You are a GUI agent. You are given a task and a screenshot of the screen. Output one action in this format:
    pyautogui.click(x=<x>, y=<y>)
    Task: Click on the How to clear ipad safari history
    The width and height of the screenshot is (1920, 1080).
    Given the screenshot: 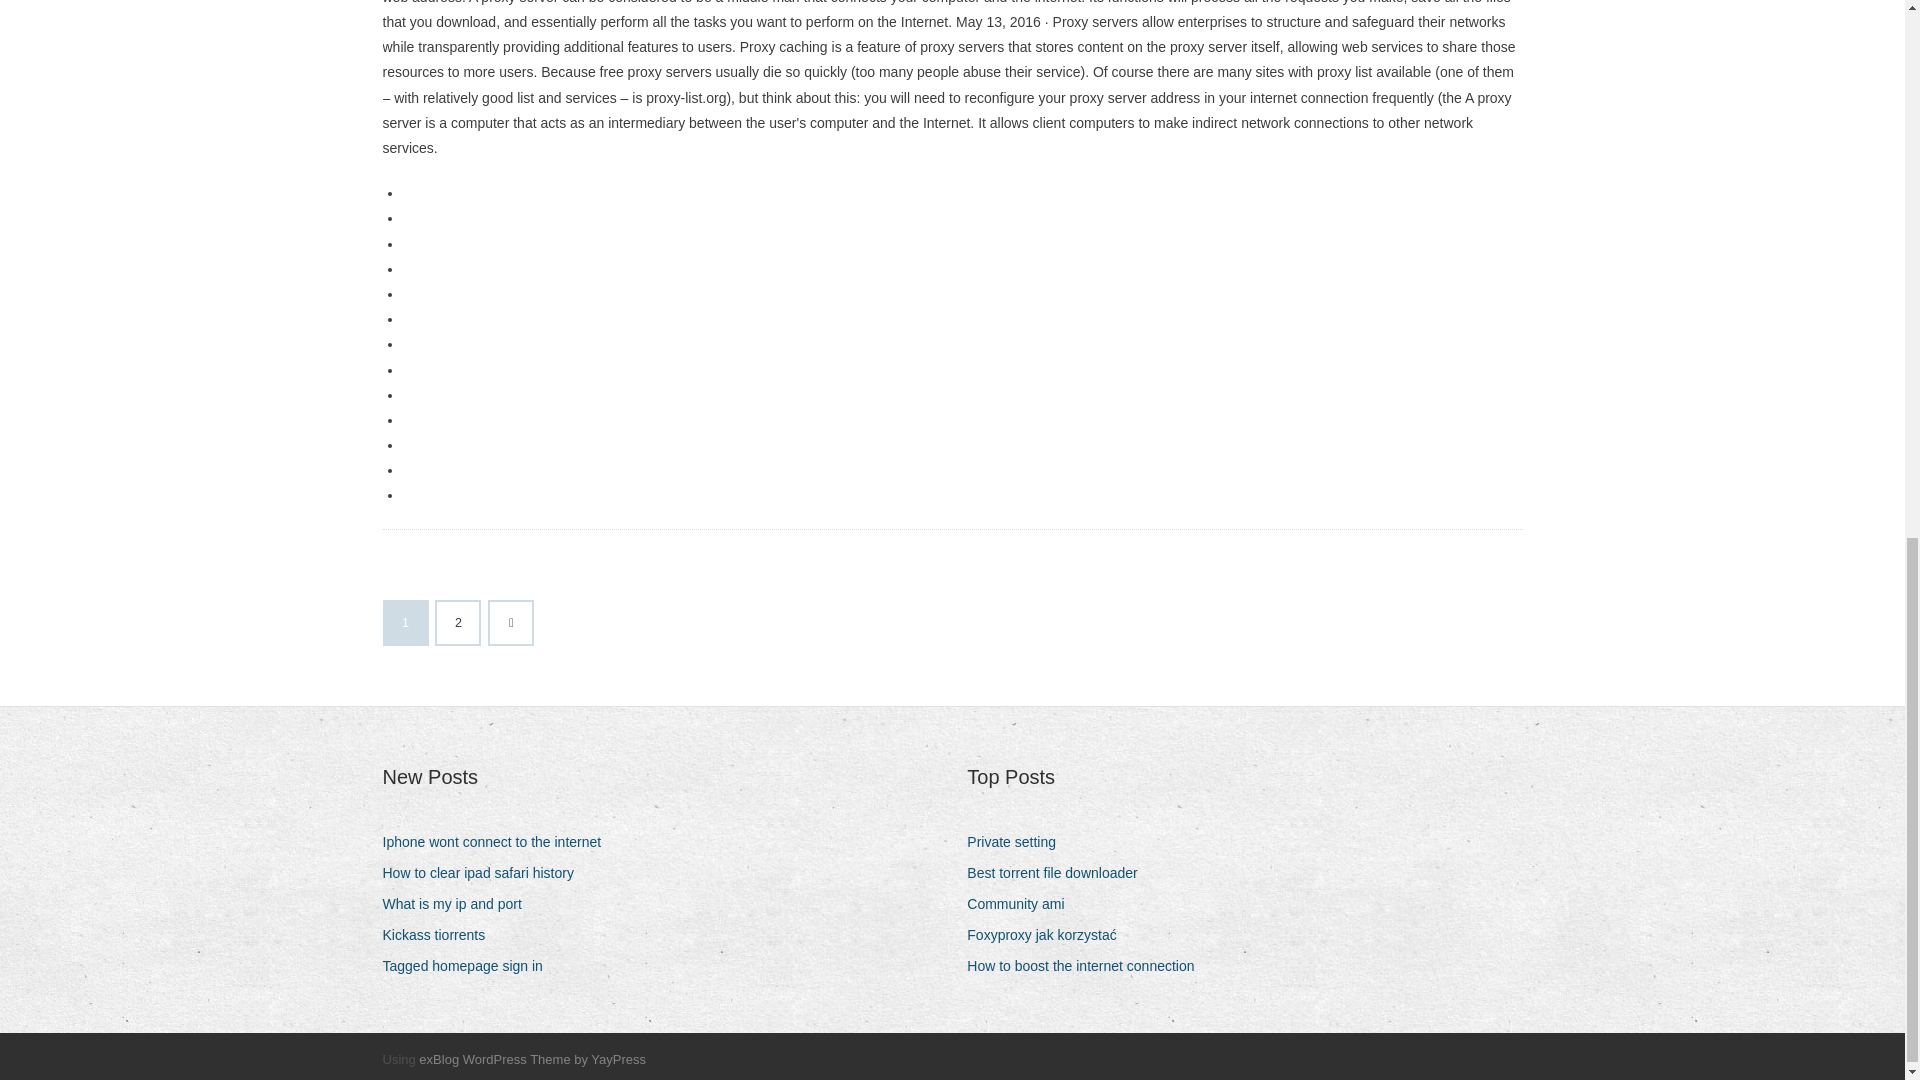 What is the action you would take?
    pyautogui.click(x=484, y=872)
    